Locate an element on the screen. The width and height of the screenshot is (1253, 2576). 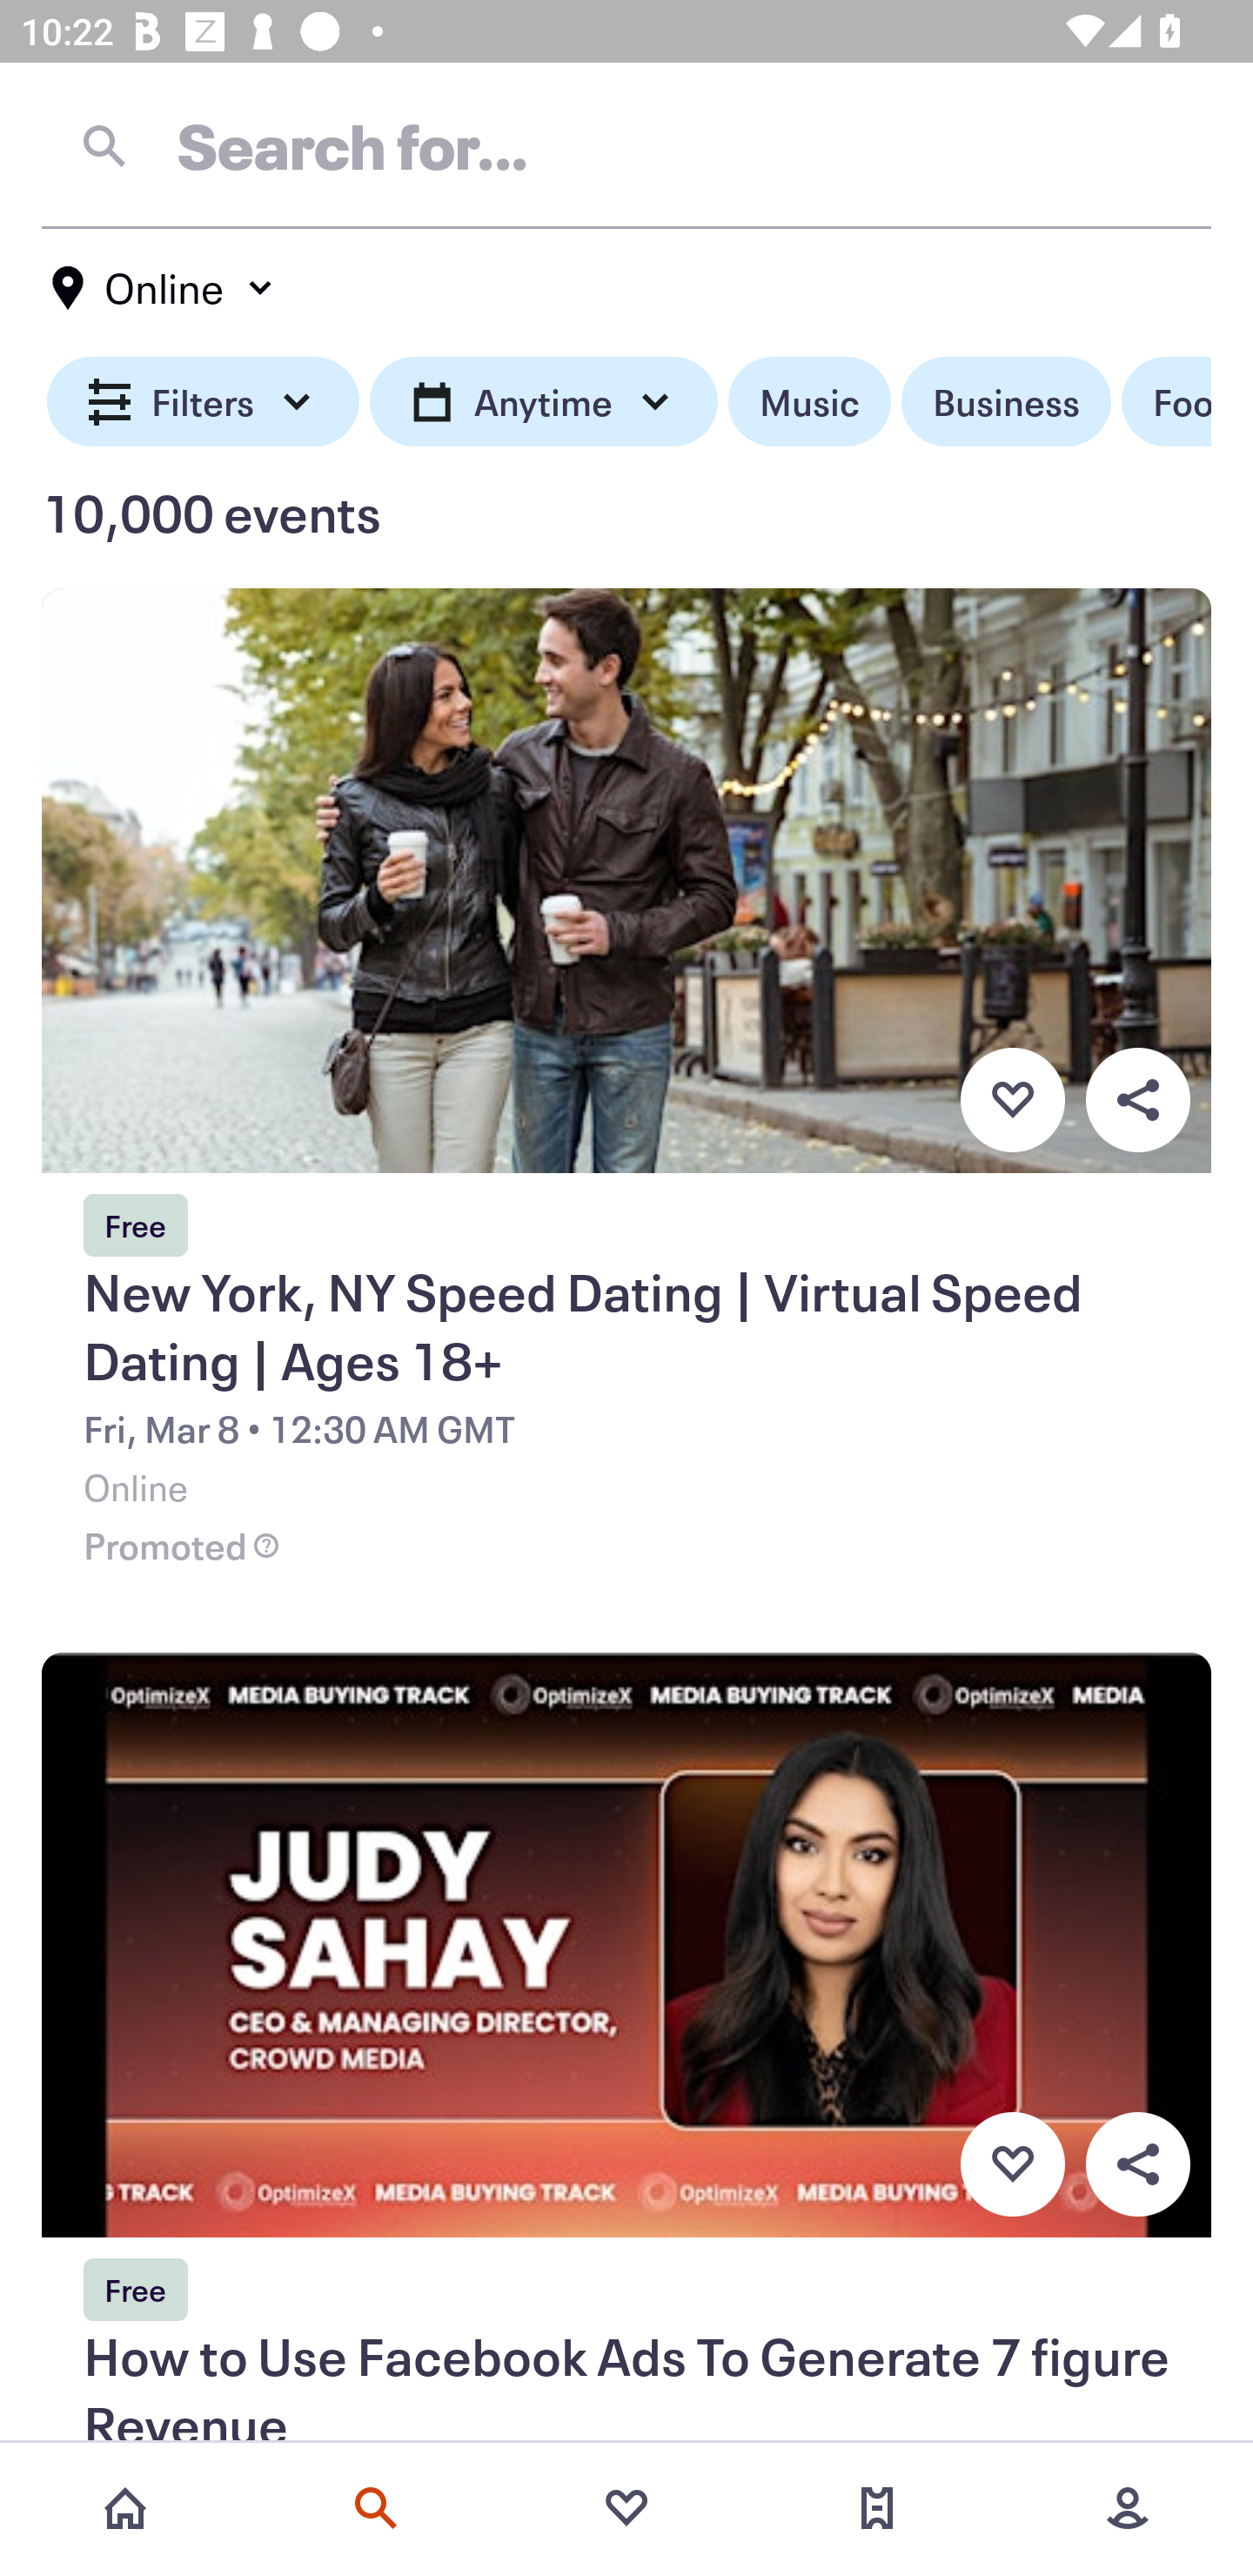
Anytime is located at coordinates (543, 402).